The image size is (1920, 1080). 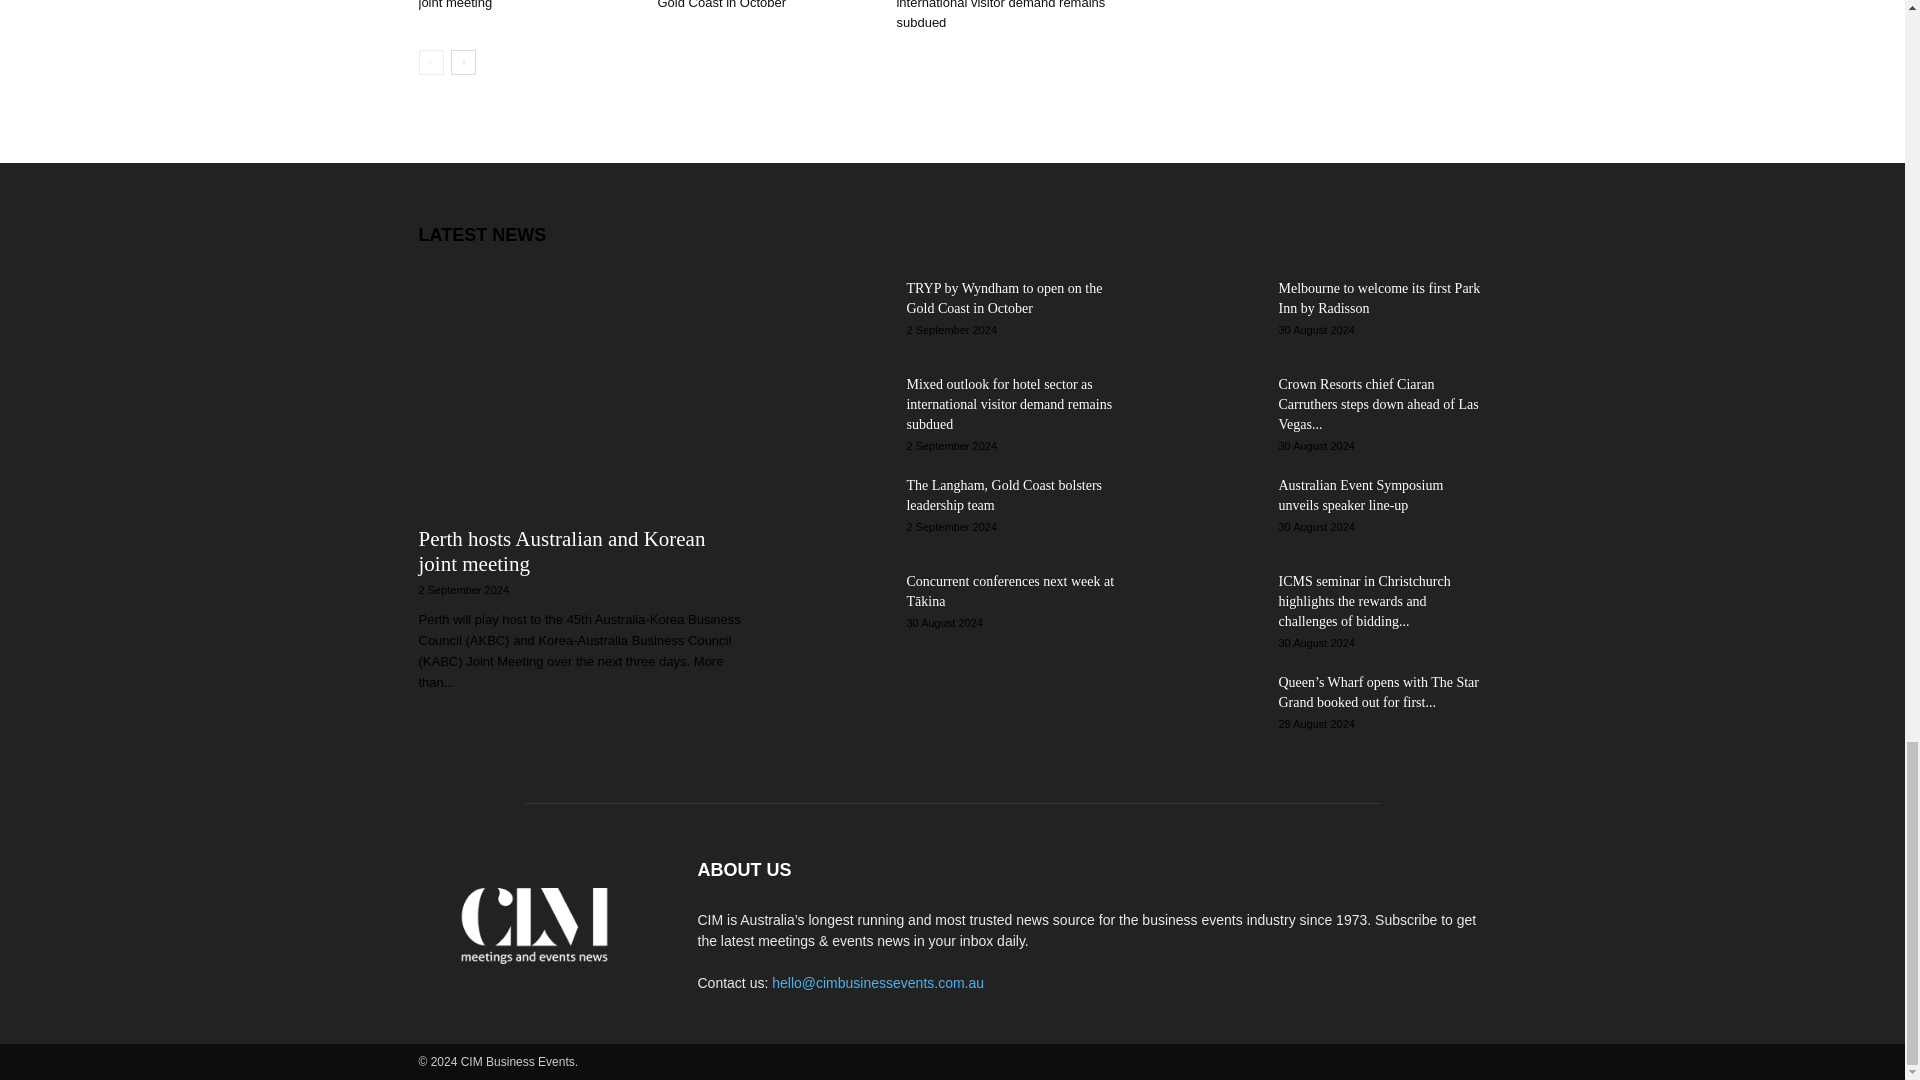 What do you see at coordinates (756, 4) in the screenshot?
I see `TRYP by Wyndham to open on the Gold Coast in October` at bounding box center [756, 4].